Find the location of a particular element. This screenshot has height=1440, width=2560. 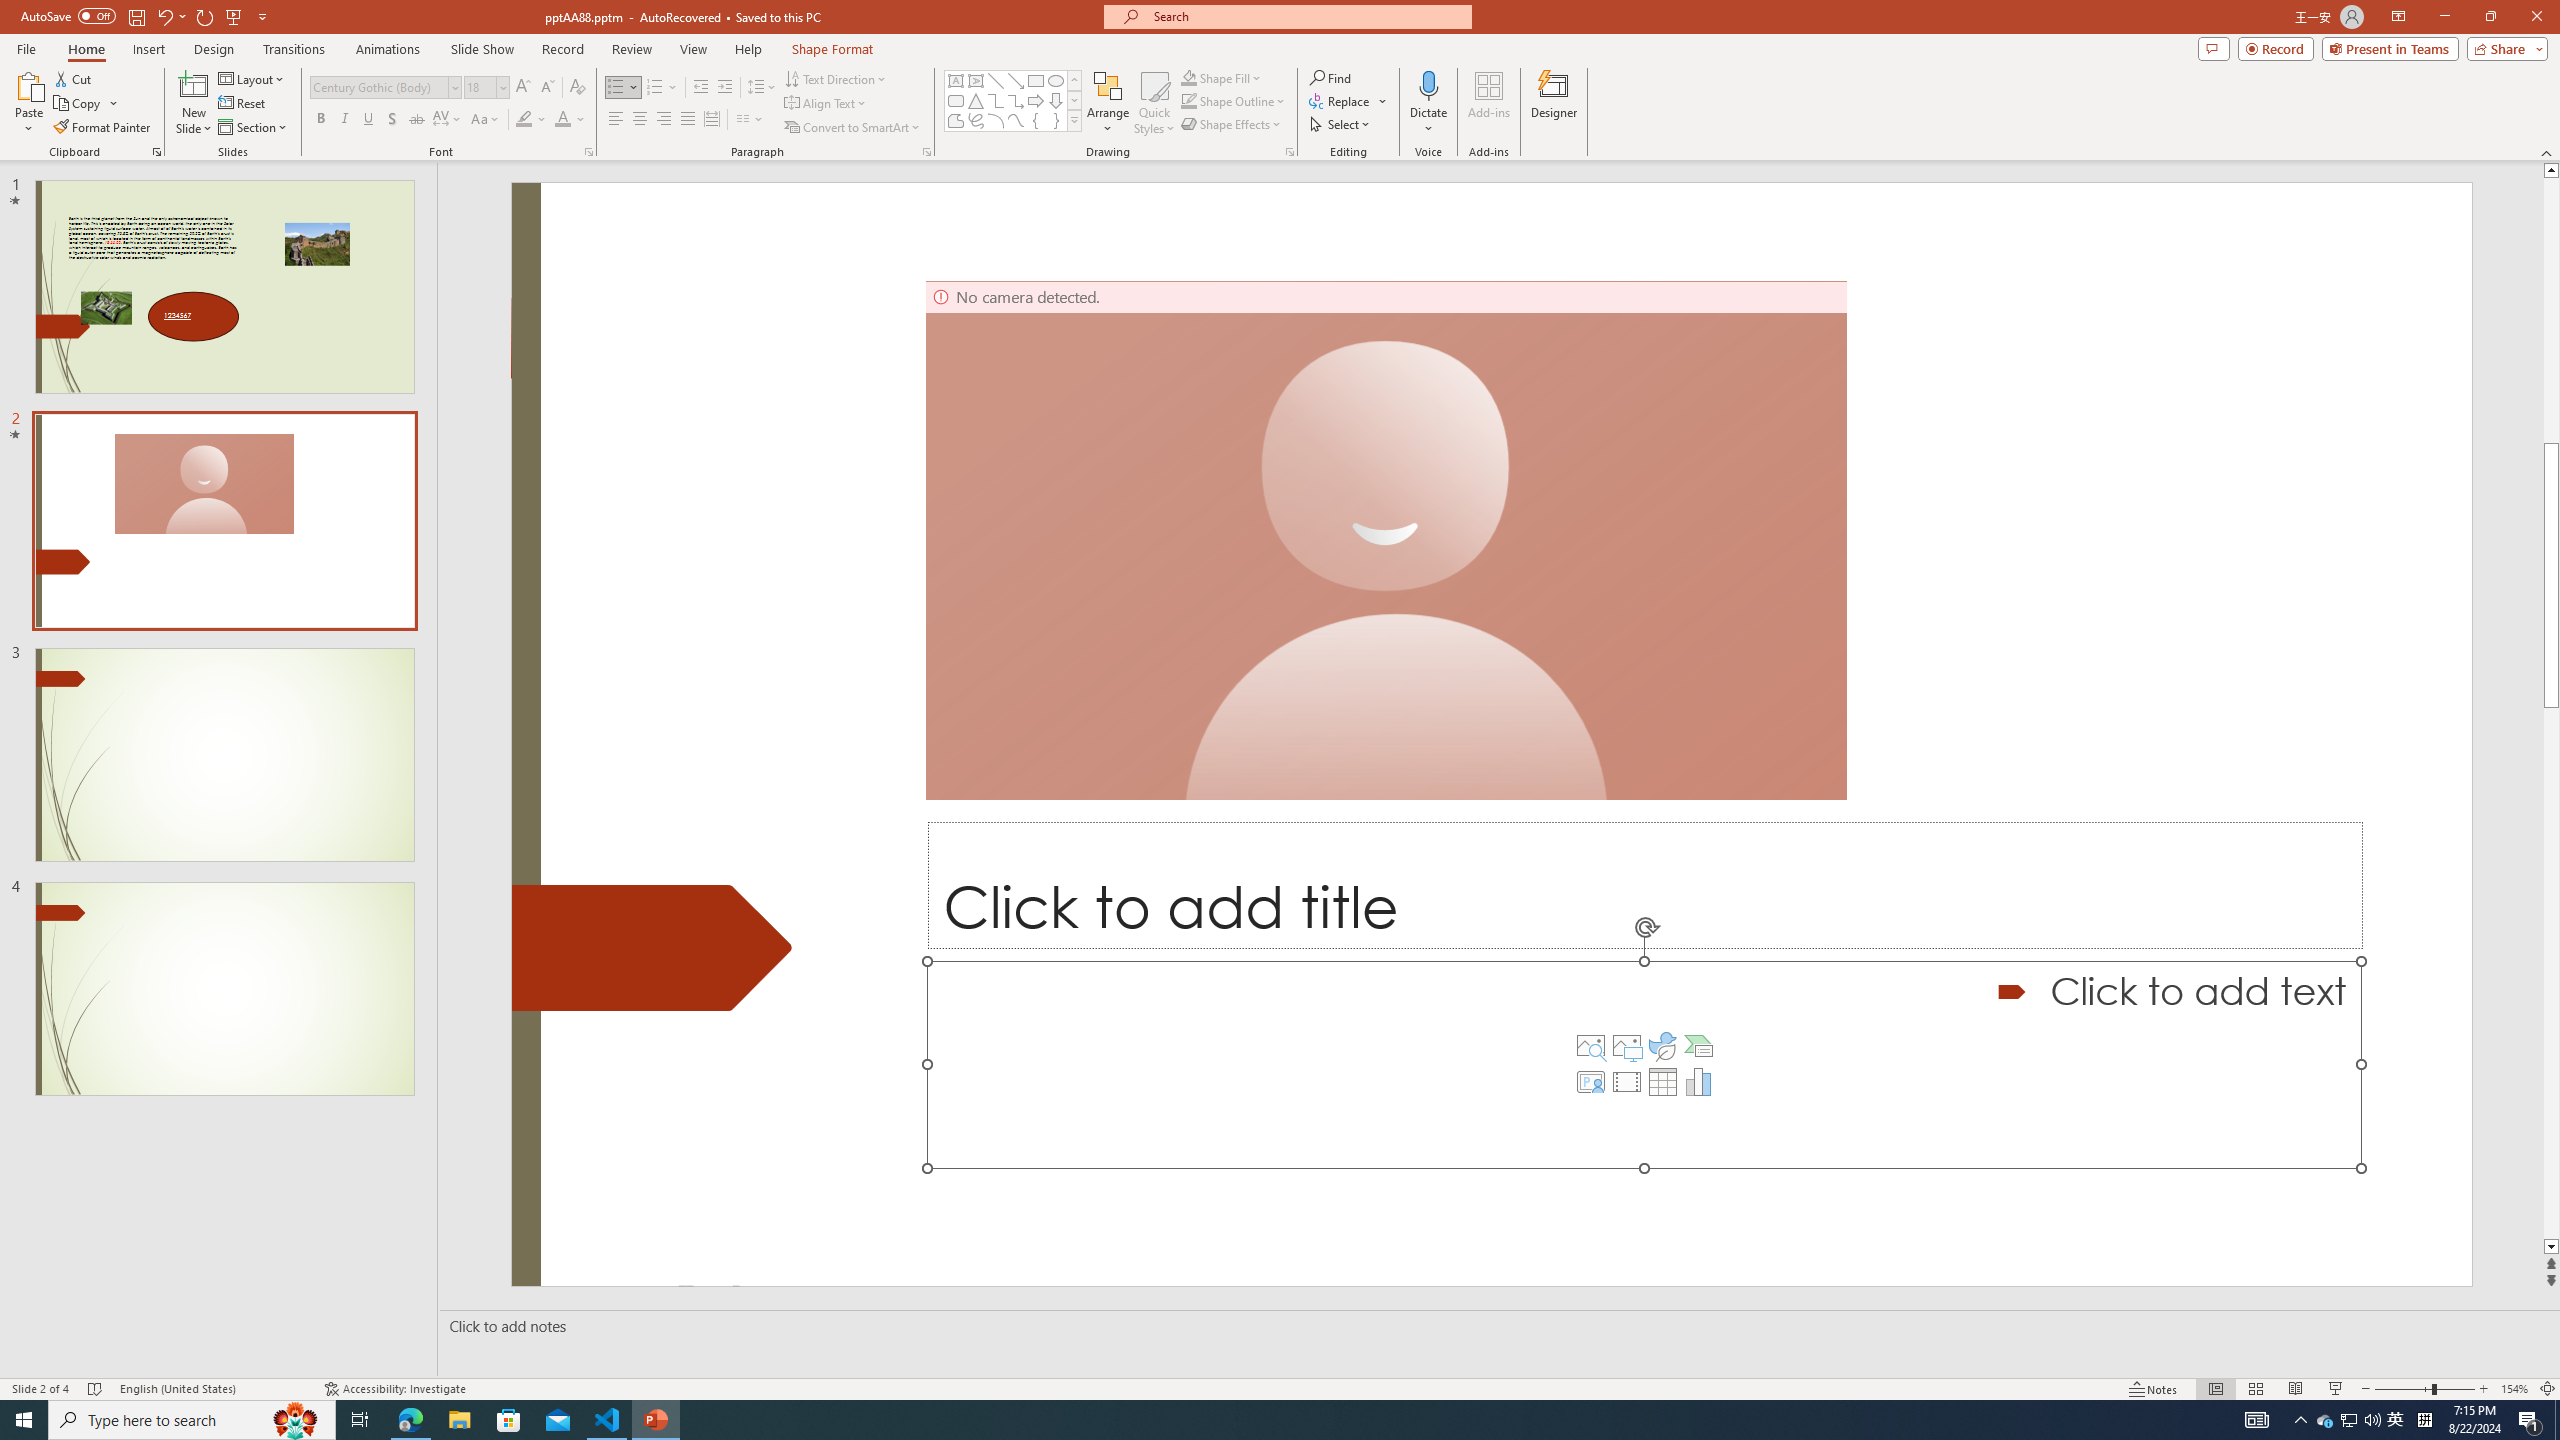

Decorative Locked is located at coordinates (652, 948).